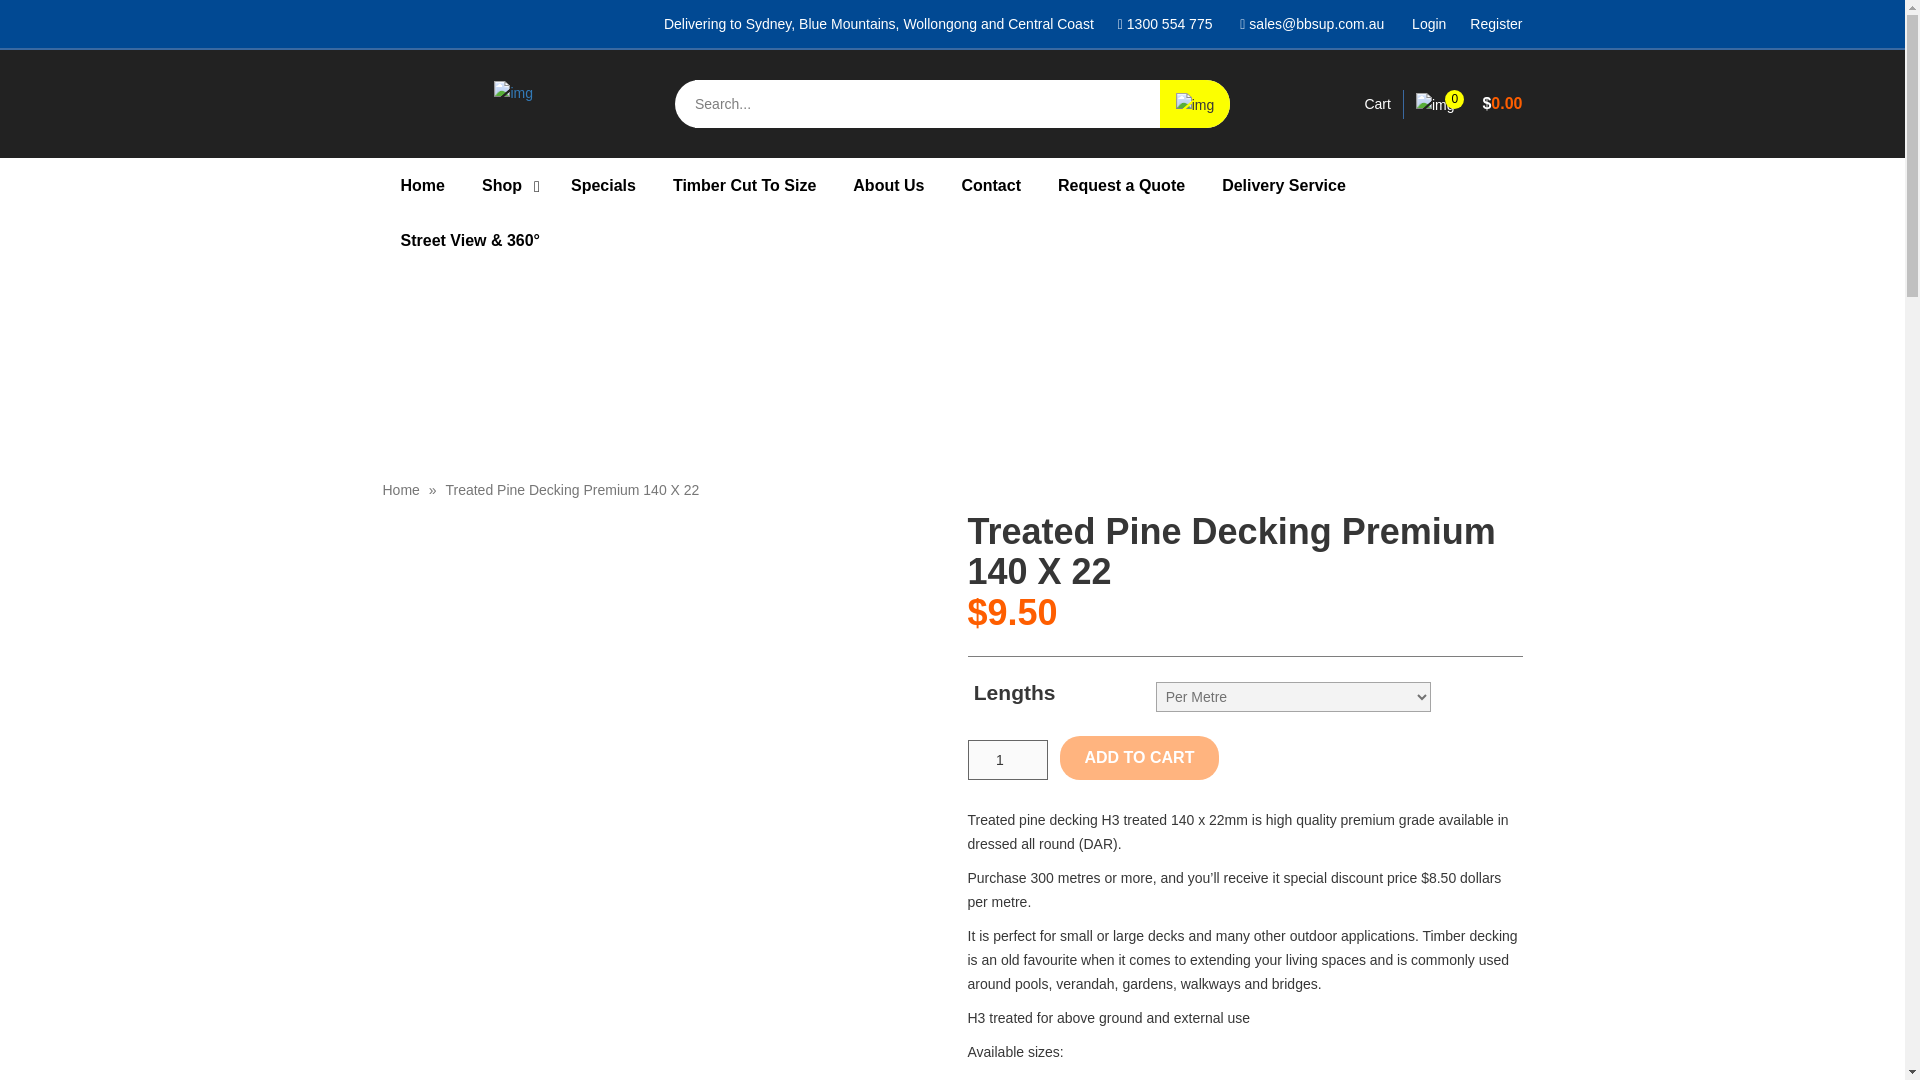  I want to click on 1300 554 775, so click(1165, 24).